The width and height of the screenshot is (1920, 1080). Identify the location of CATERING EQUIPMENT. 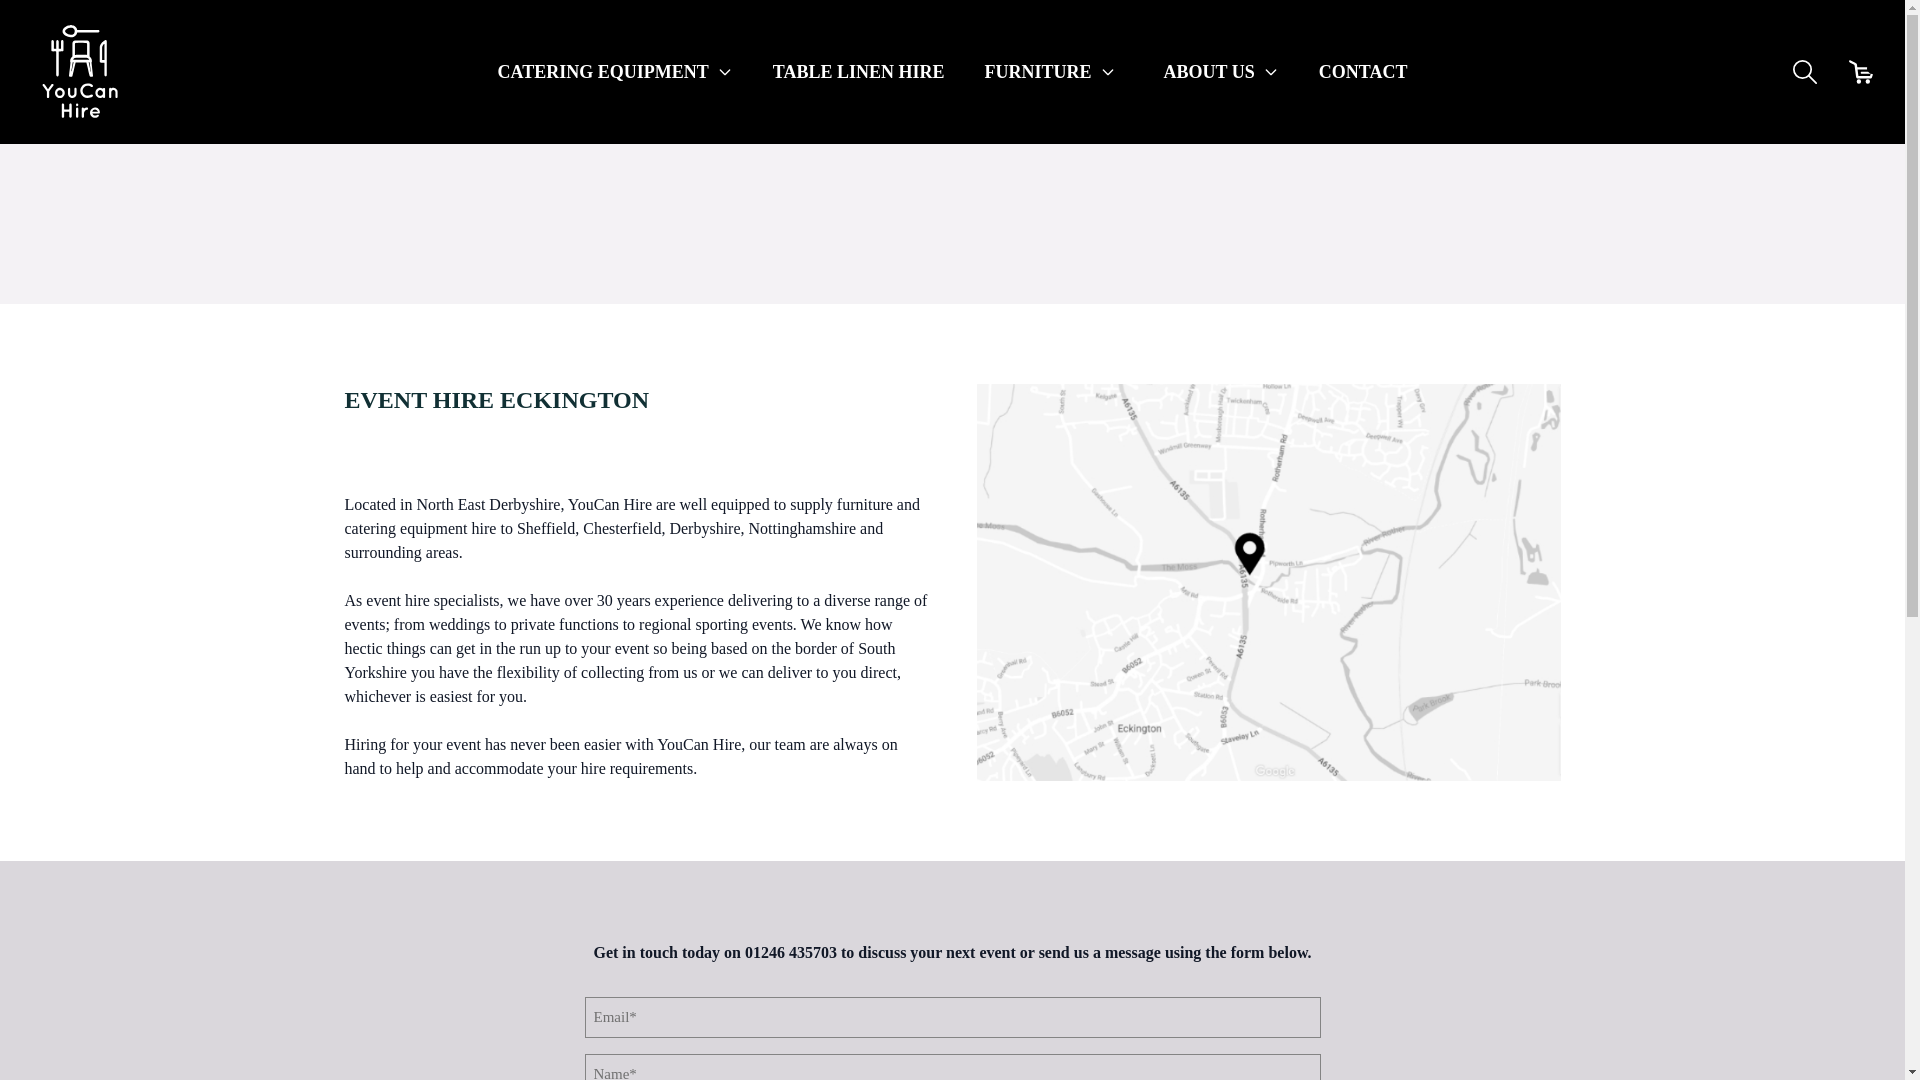
(615, 72).